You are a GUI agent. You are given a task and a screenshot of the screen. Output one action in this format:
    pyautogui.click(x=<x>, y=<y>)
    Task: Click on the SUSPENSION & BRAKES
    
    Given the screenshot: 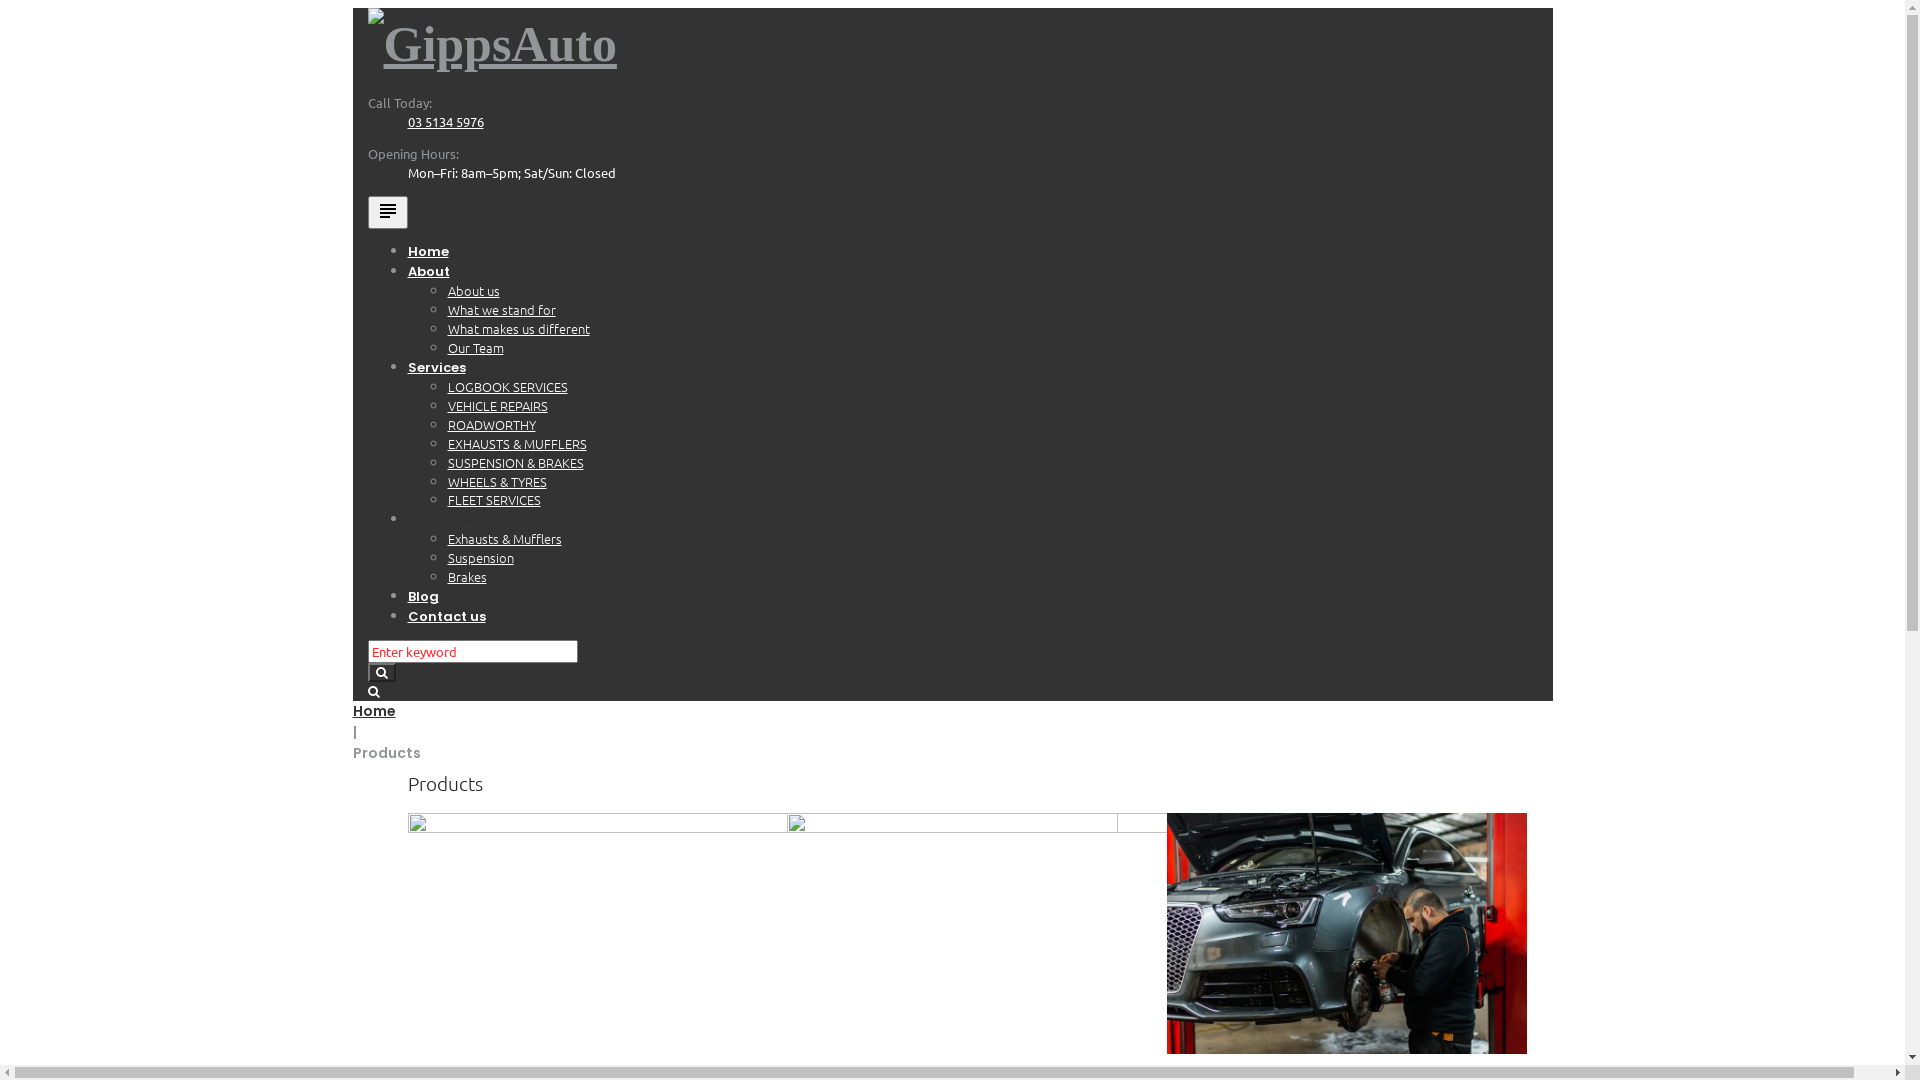 What is the action you would take?
    pyautogui.click(x=516, y=462)
    